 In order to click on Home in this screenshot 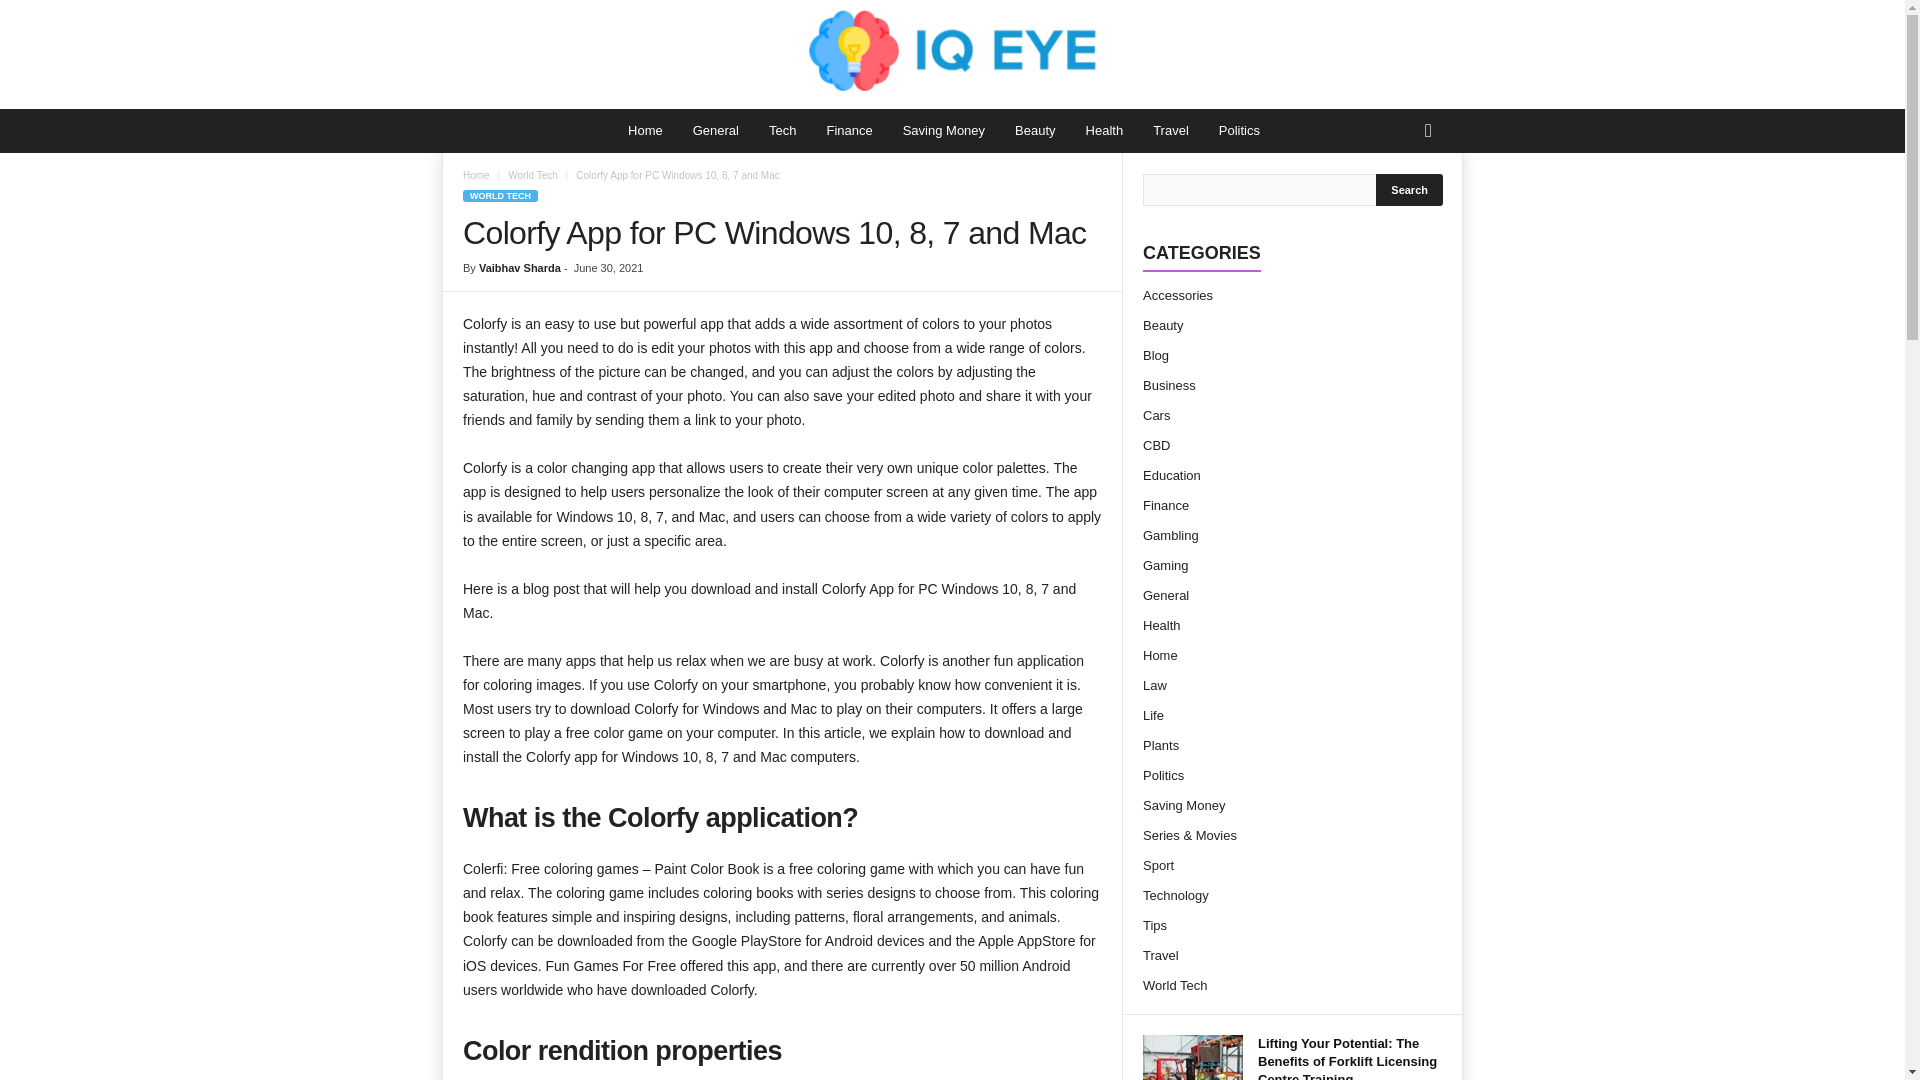, I will do `click(476, 175)`.